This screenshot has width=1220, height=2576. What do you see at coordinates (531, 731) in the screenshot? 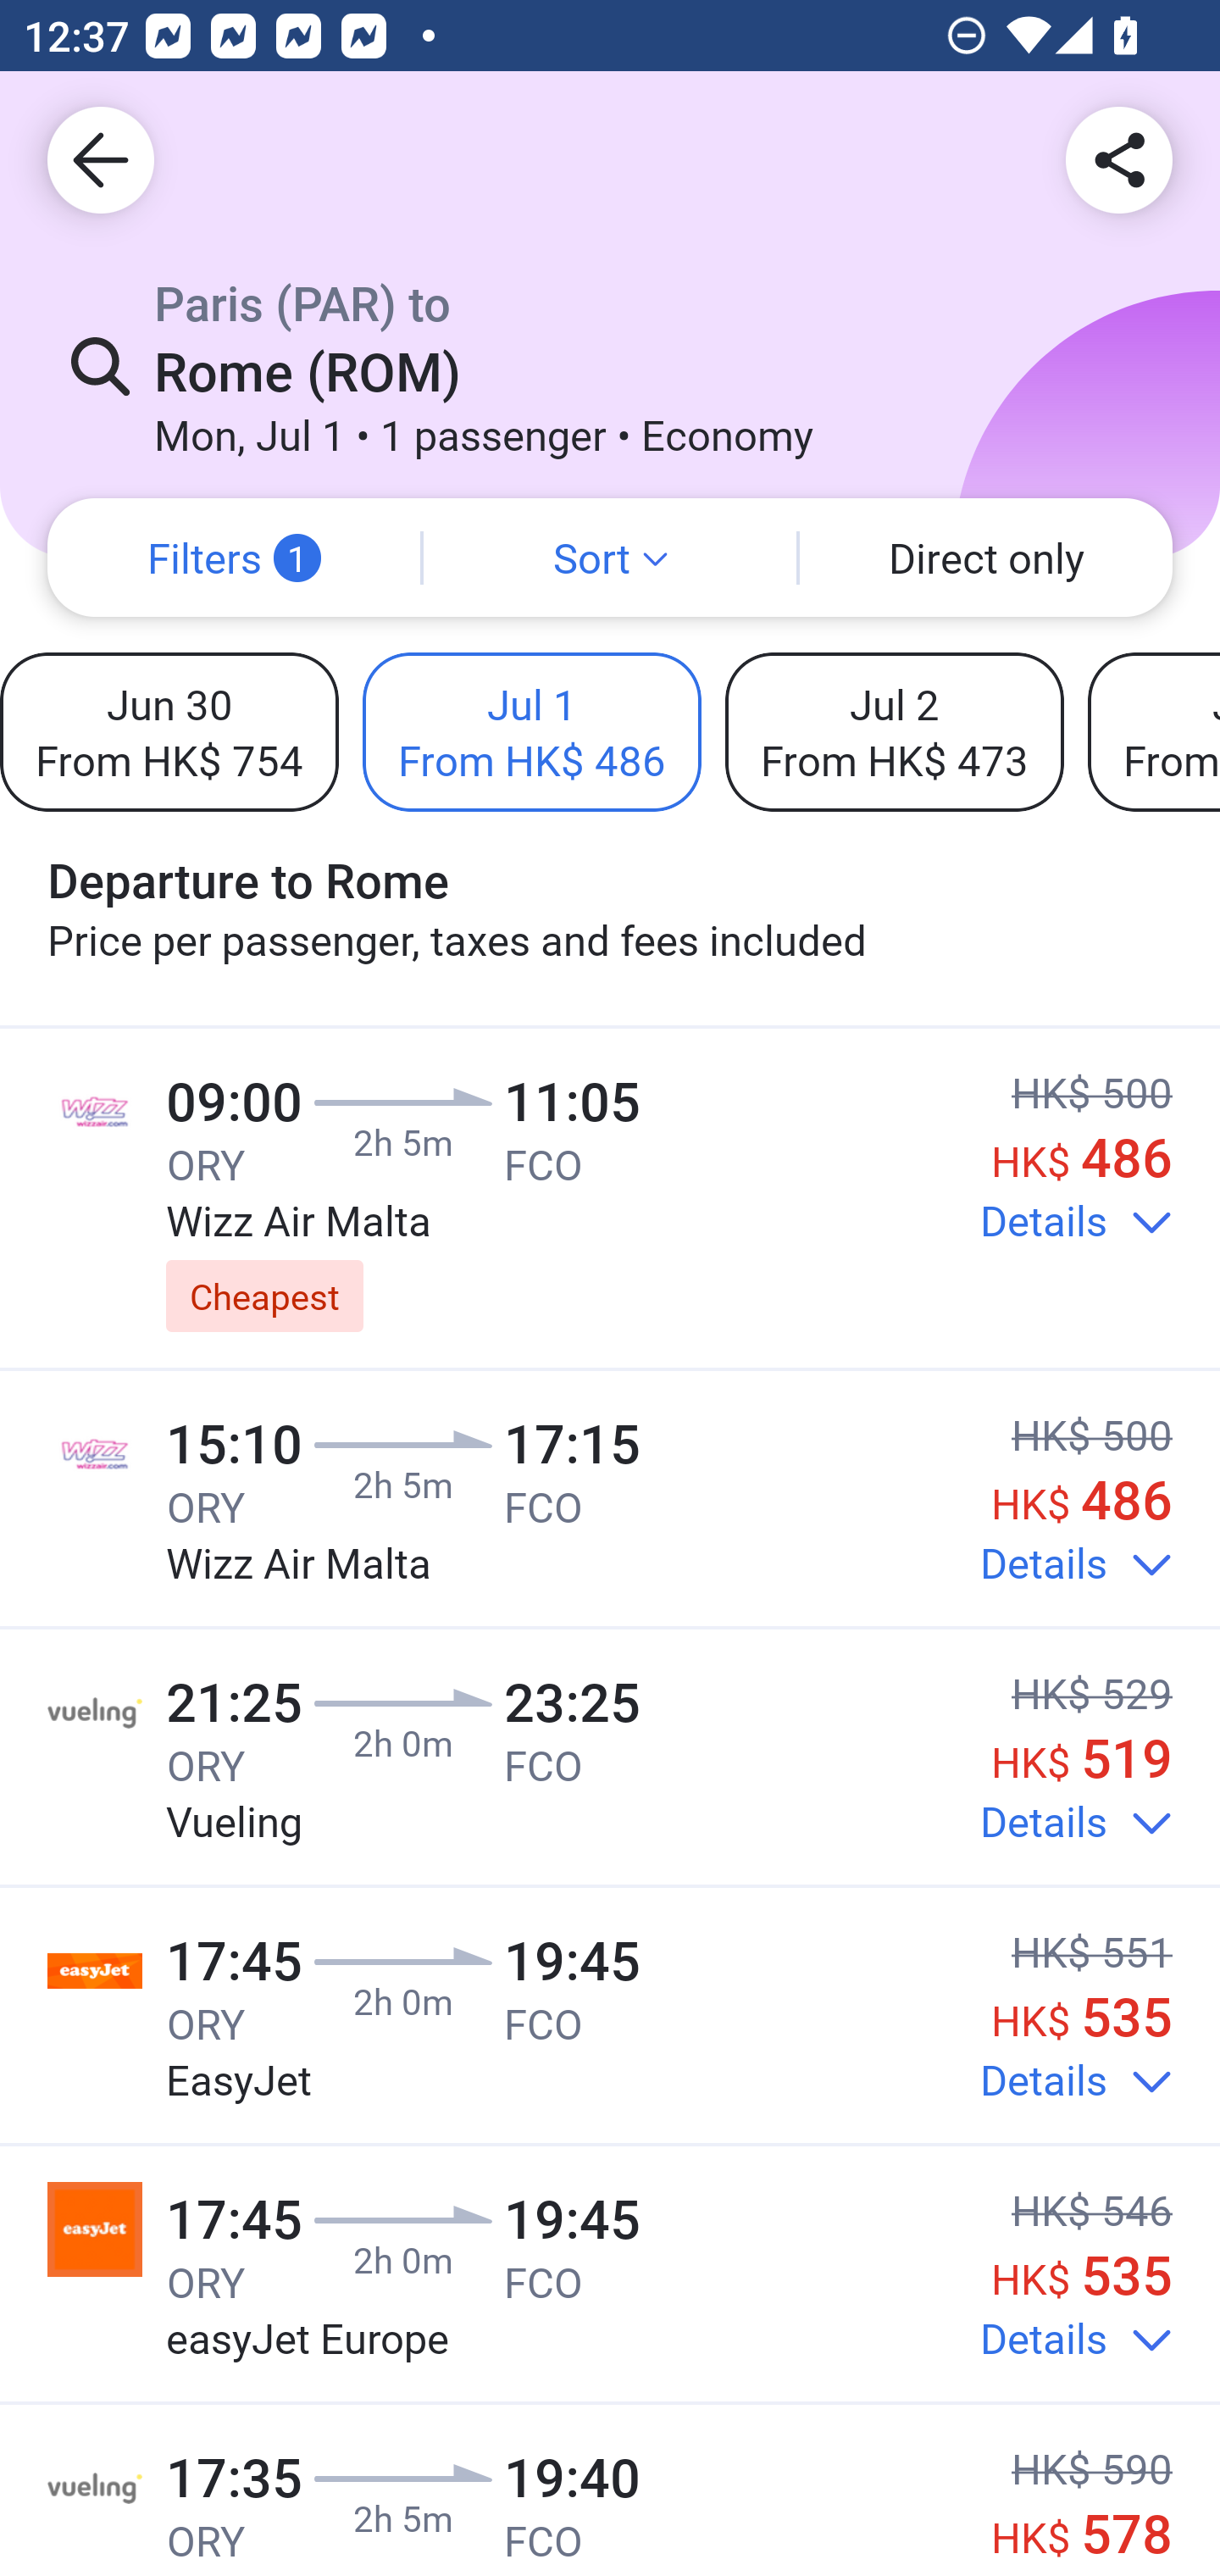
I see `Jul 1 From HK$ 486` at bounding box center [531, 731].